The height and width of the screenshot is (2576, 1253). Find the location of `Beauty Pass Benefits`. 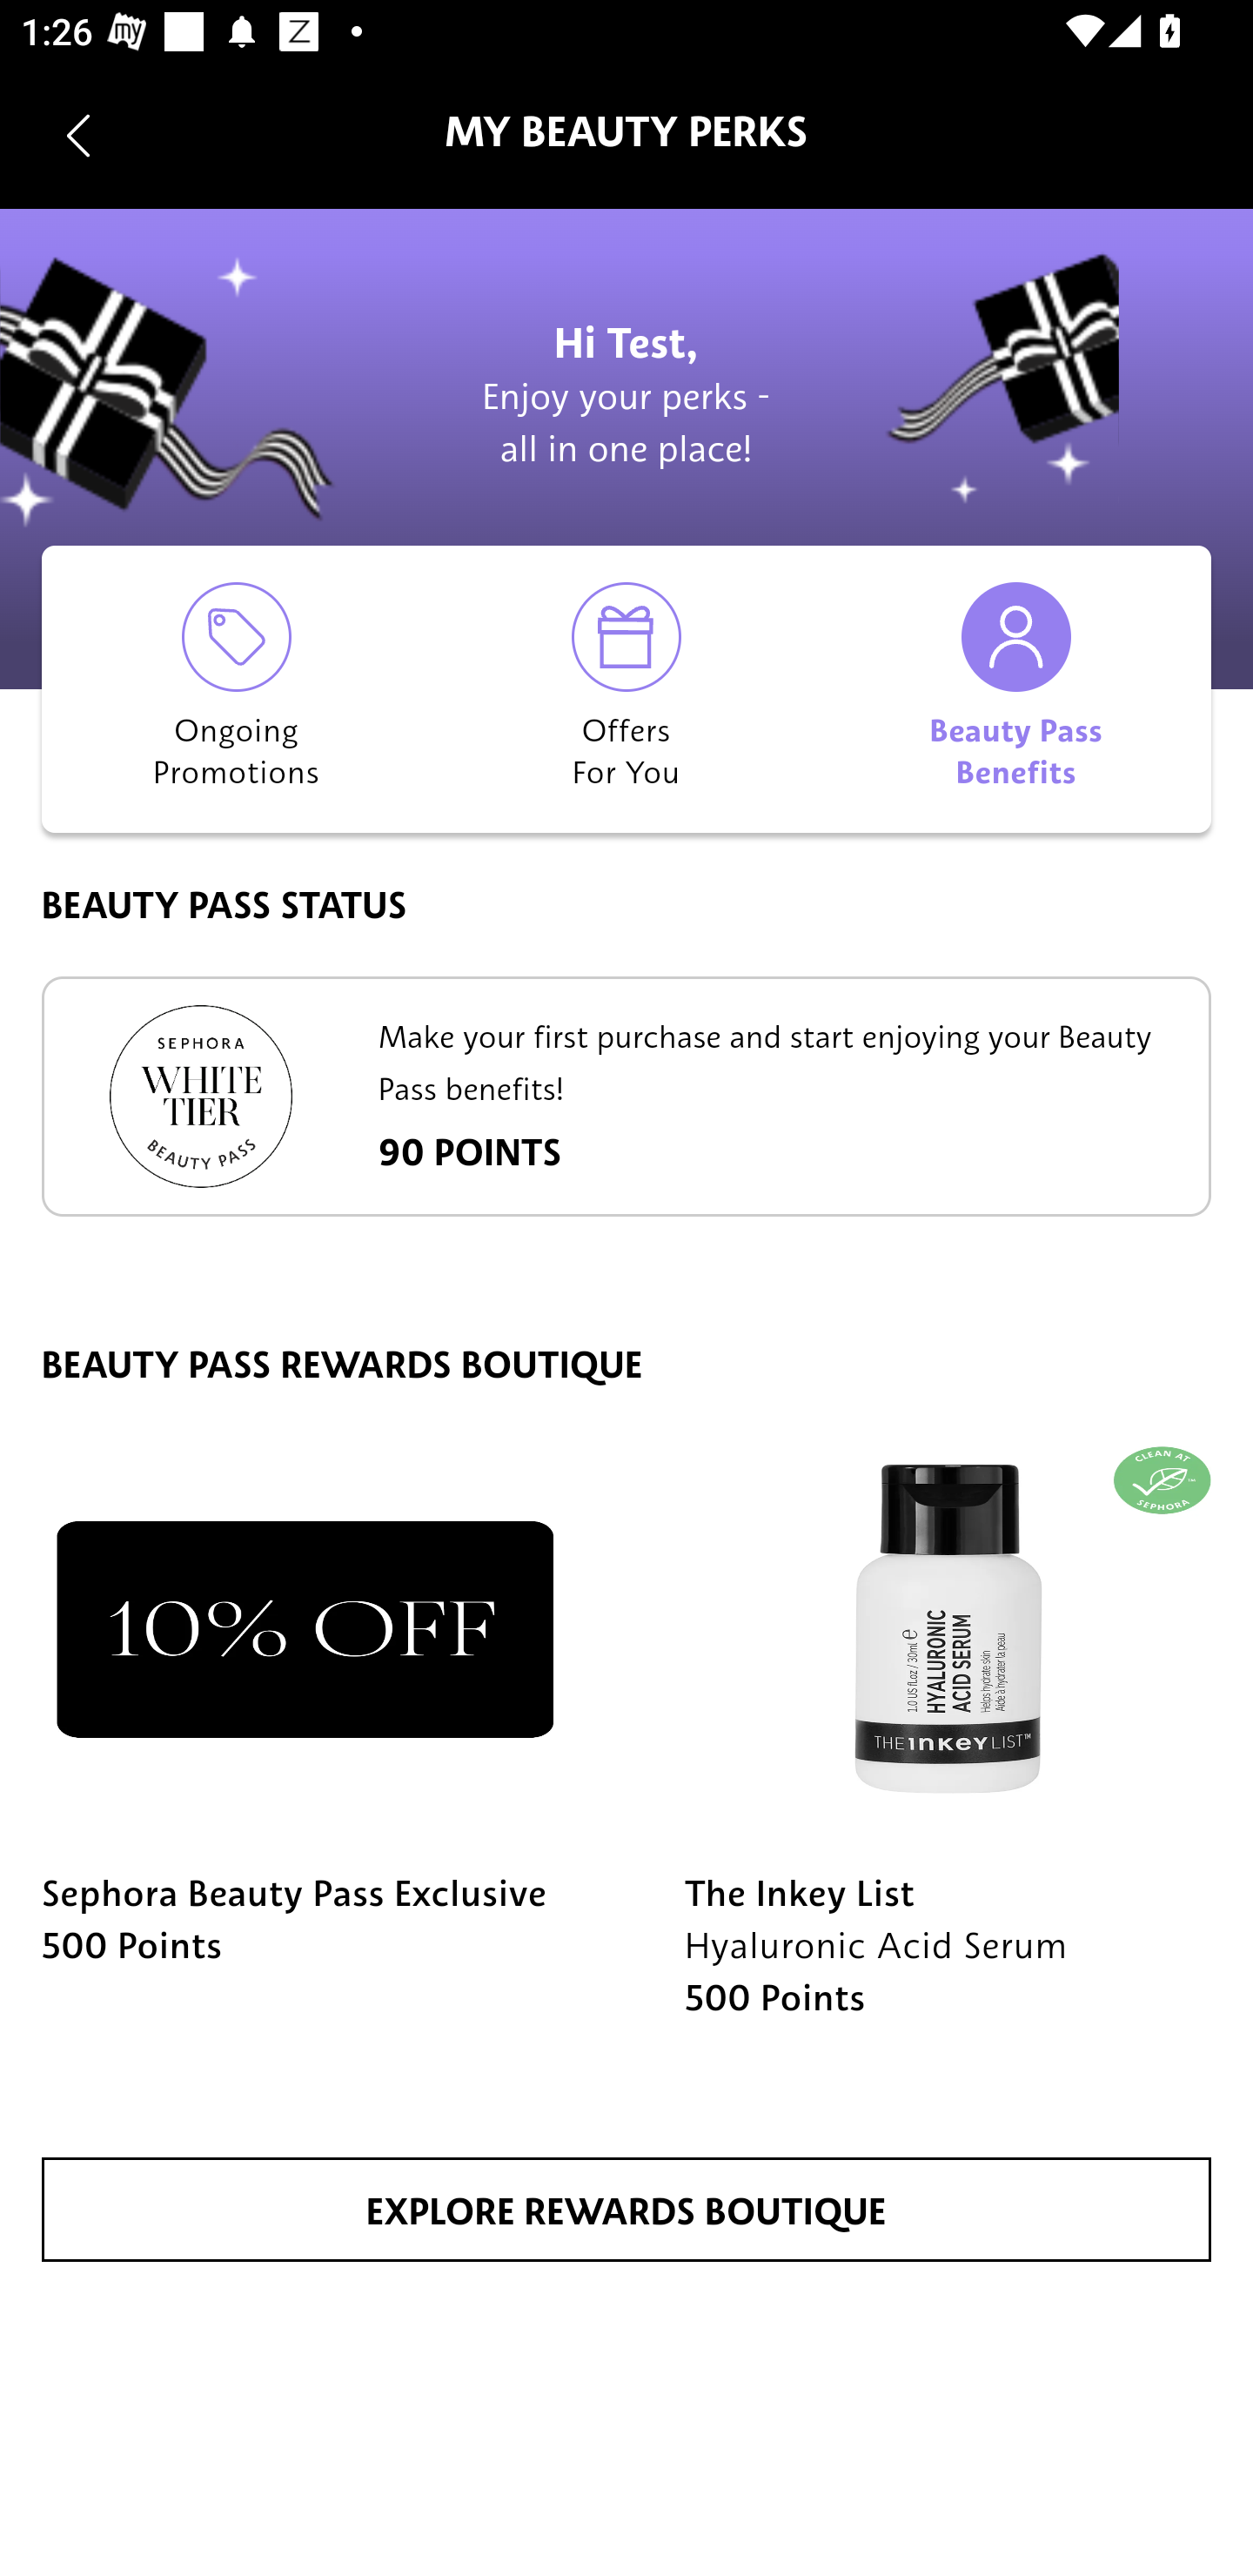

Beauty Pass Benefits is located at coordinates (1016, 688).